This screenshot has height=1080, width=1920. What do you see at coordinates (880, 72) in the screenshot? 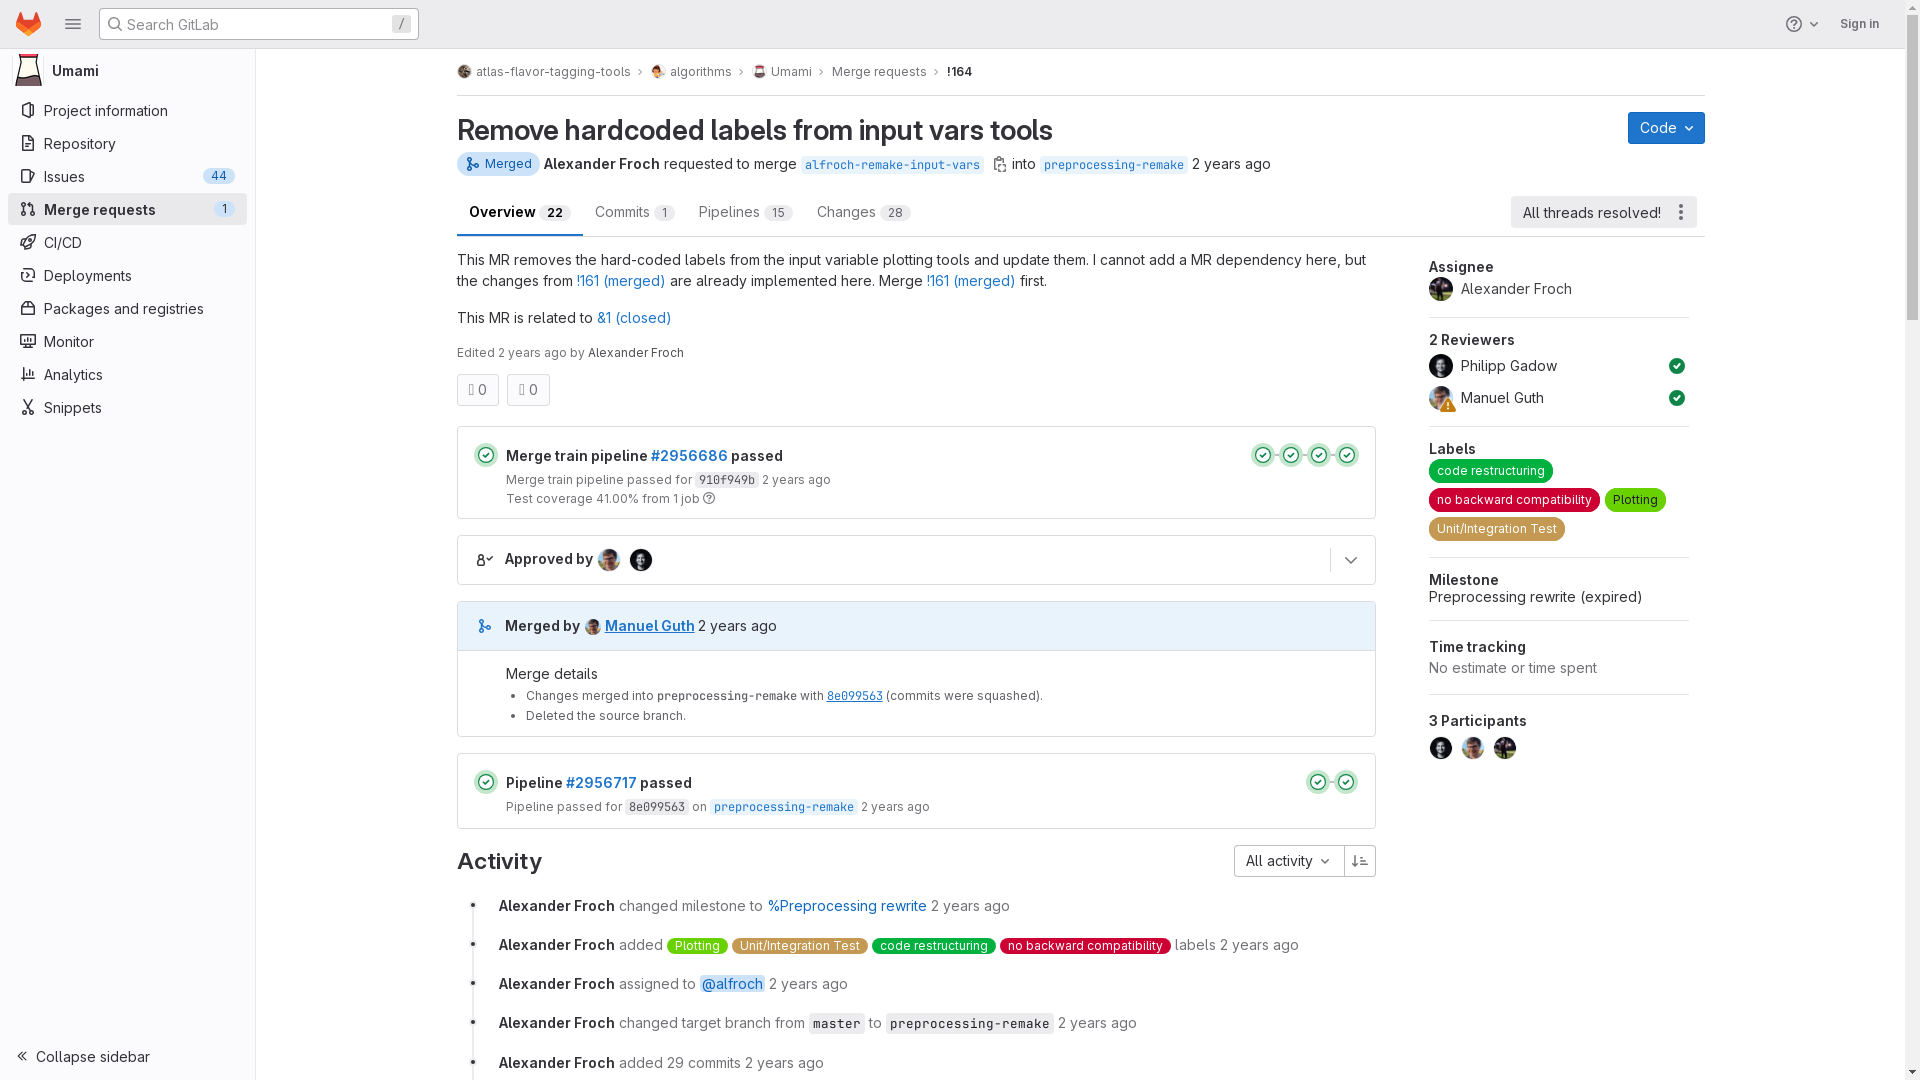
I see `Merge requests` at bounding box center [880, 72].